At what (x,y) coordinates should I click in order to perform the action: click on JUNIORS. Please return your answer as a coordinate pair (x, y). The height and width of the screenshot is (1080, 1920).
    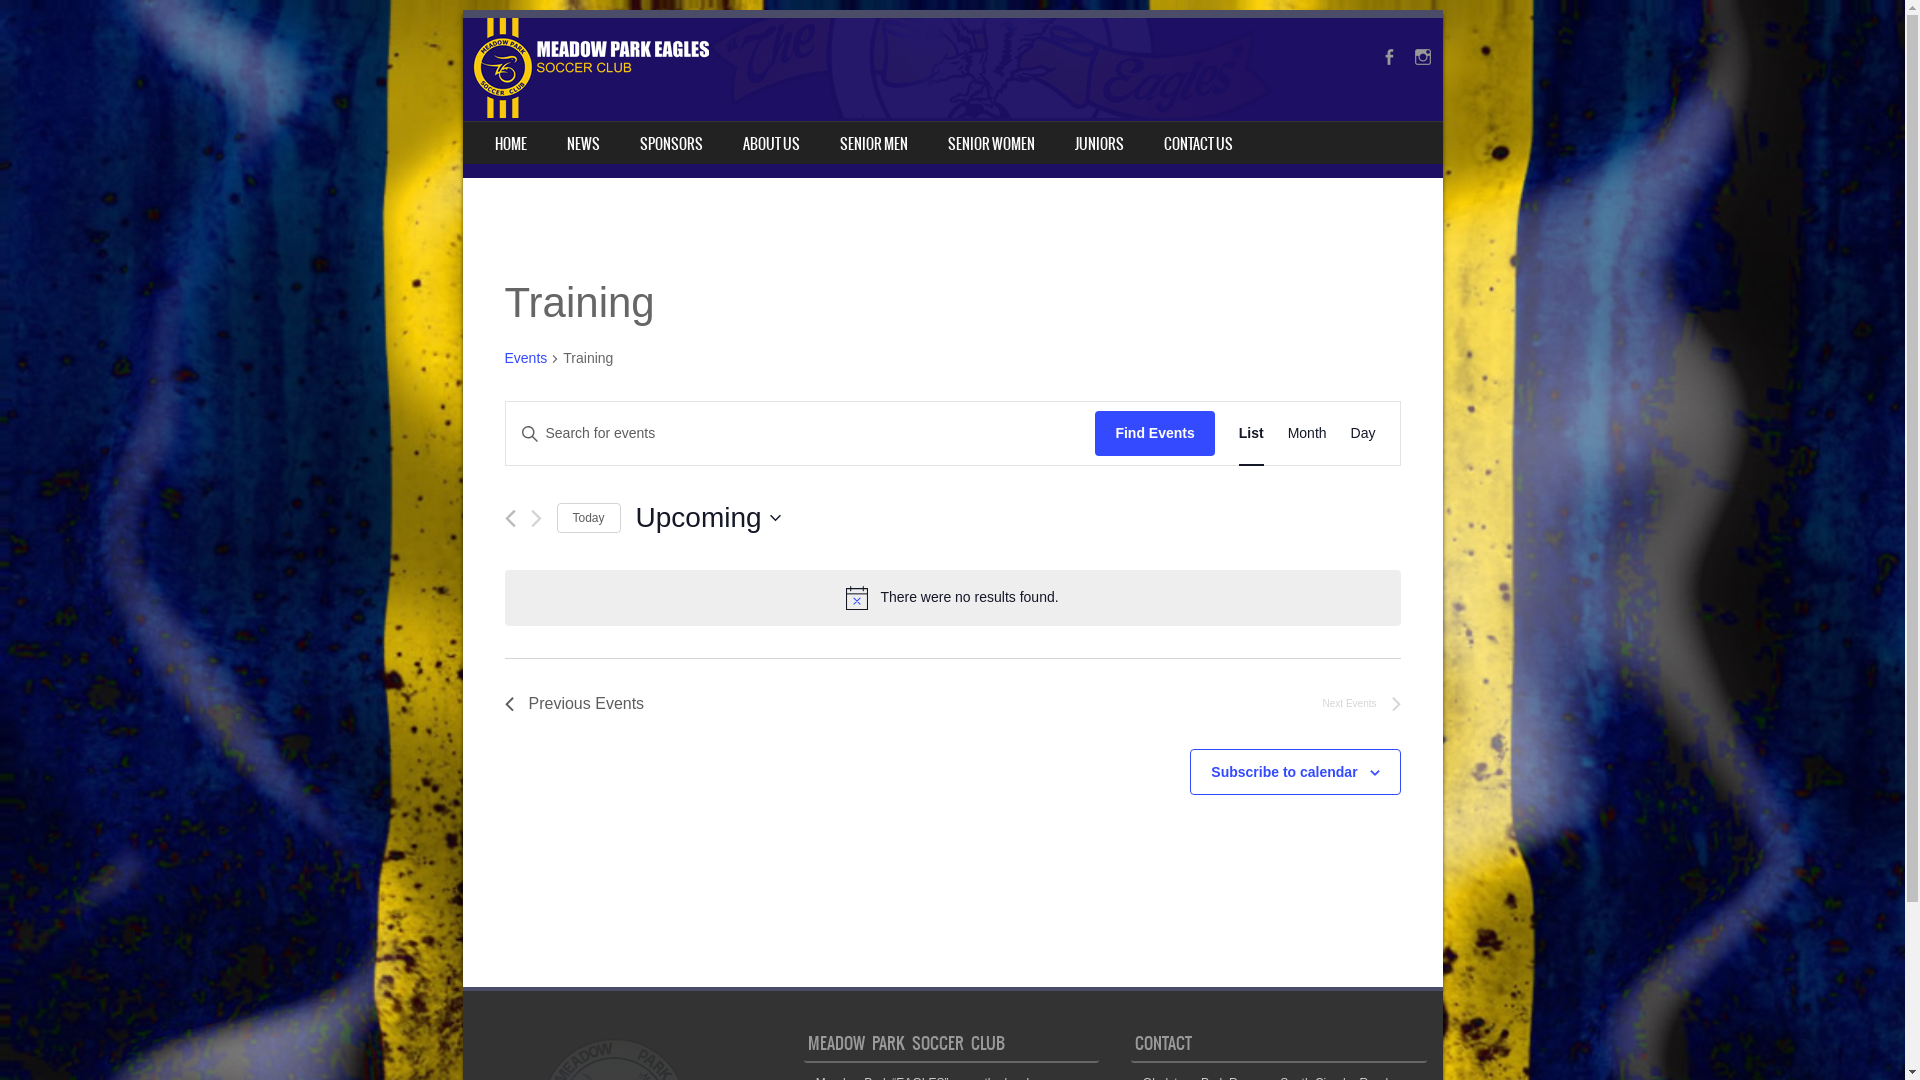
    Looking at the image, I should click on (1098, 143).